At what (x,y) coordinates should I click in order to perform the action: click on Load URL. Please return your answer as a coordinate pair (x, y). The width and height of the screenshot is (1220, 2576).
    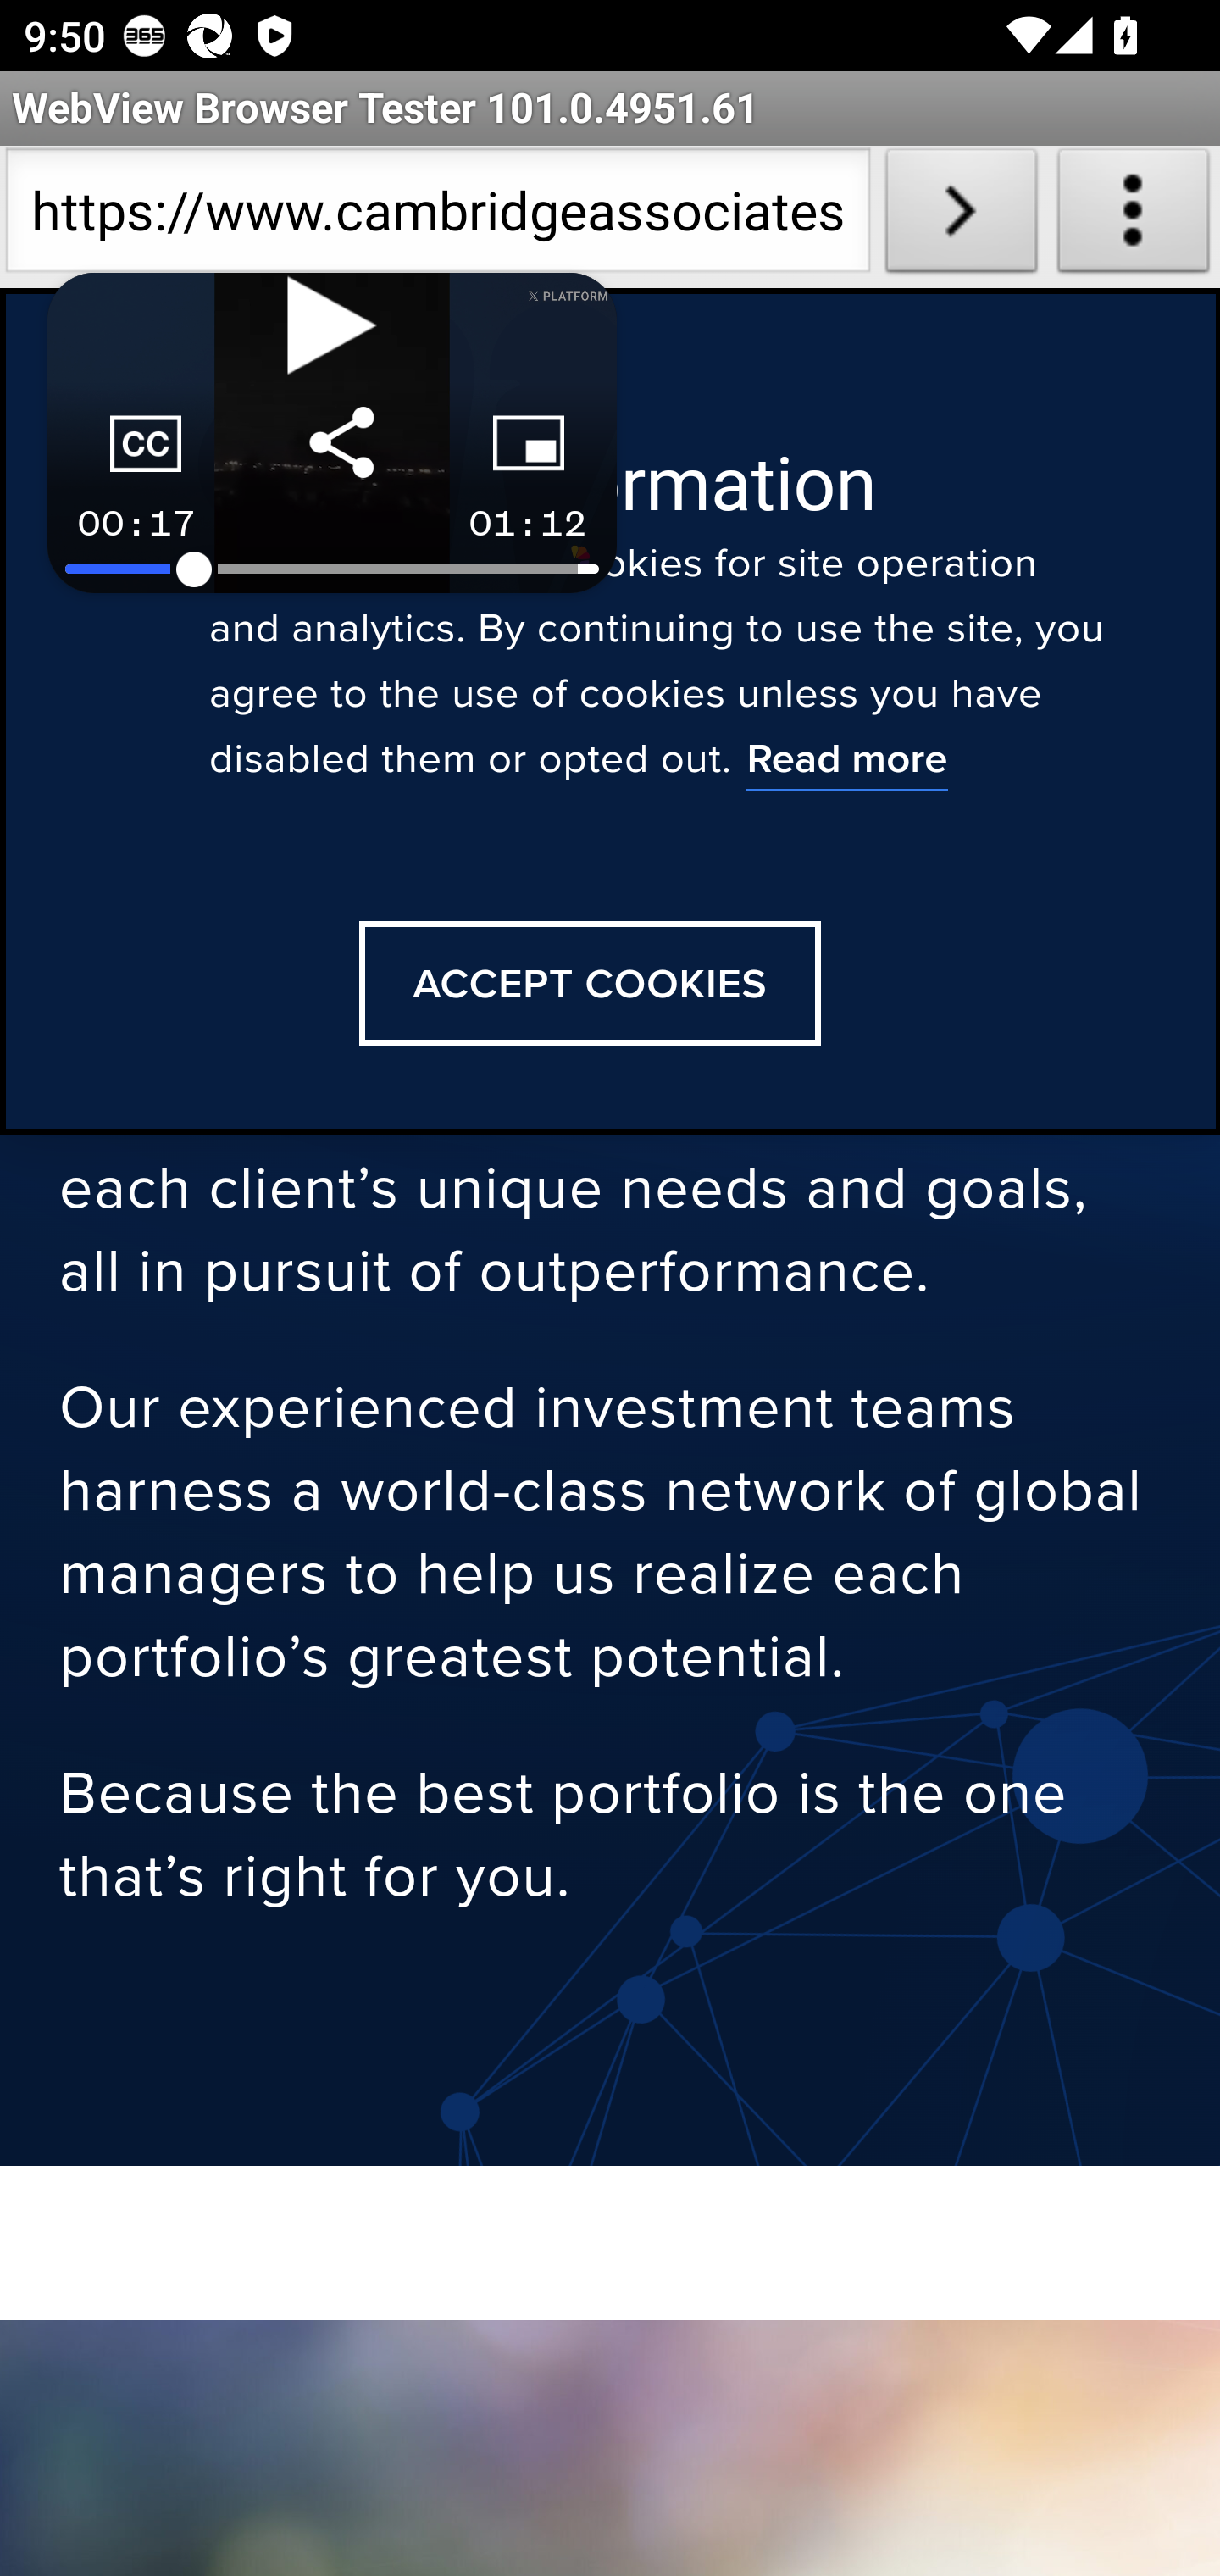
    Looking at the image, I should click on (961, 217).